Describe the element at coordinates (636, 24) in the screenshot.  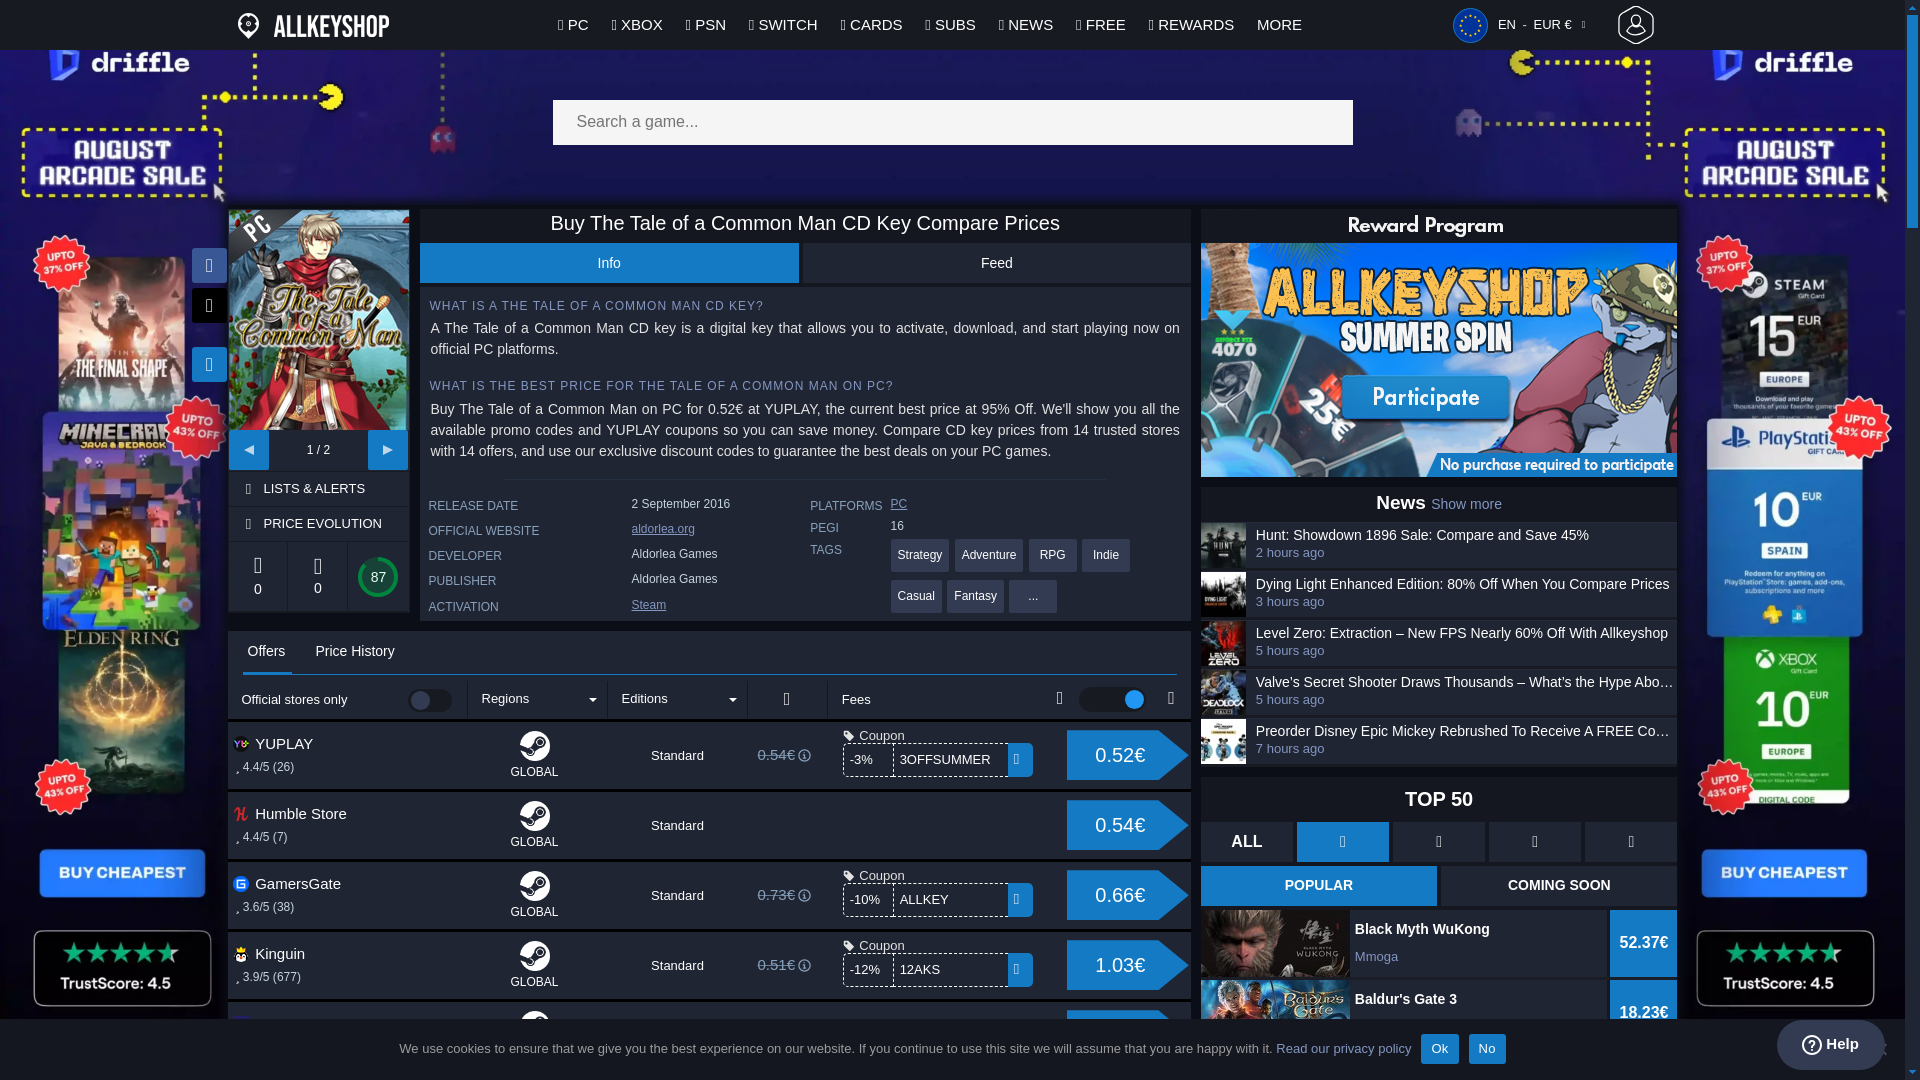
I see `XBOX` at that location.